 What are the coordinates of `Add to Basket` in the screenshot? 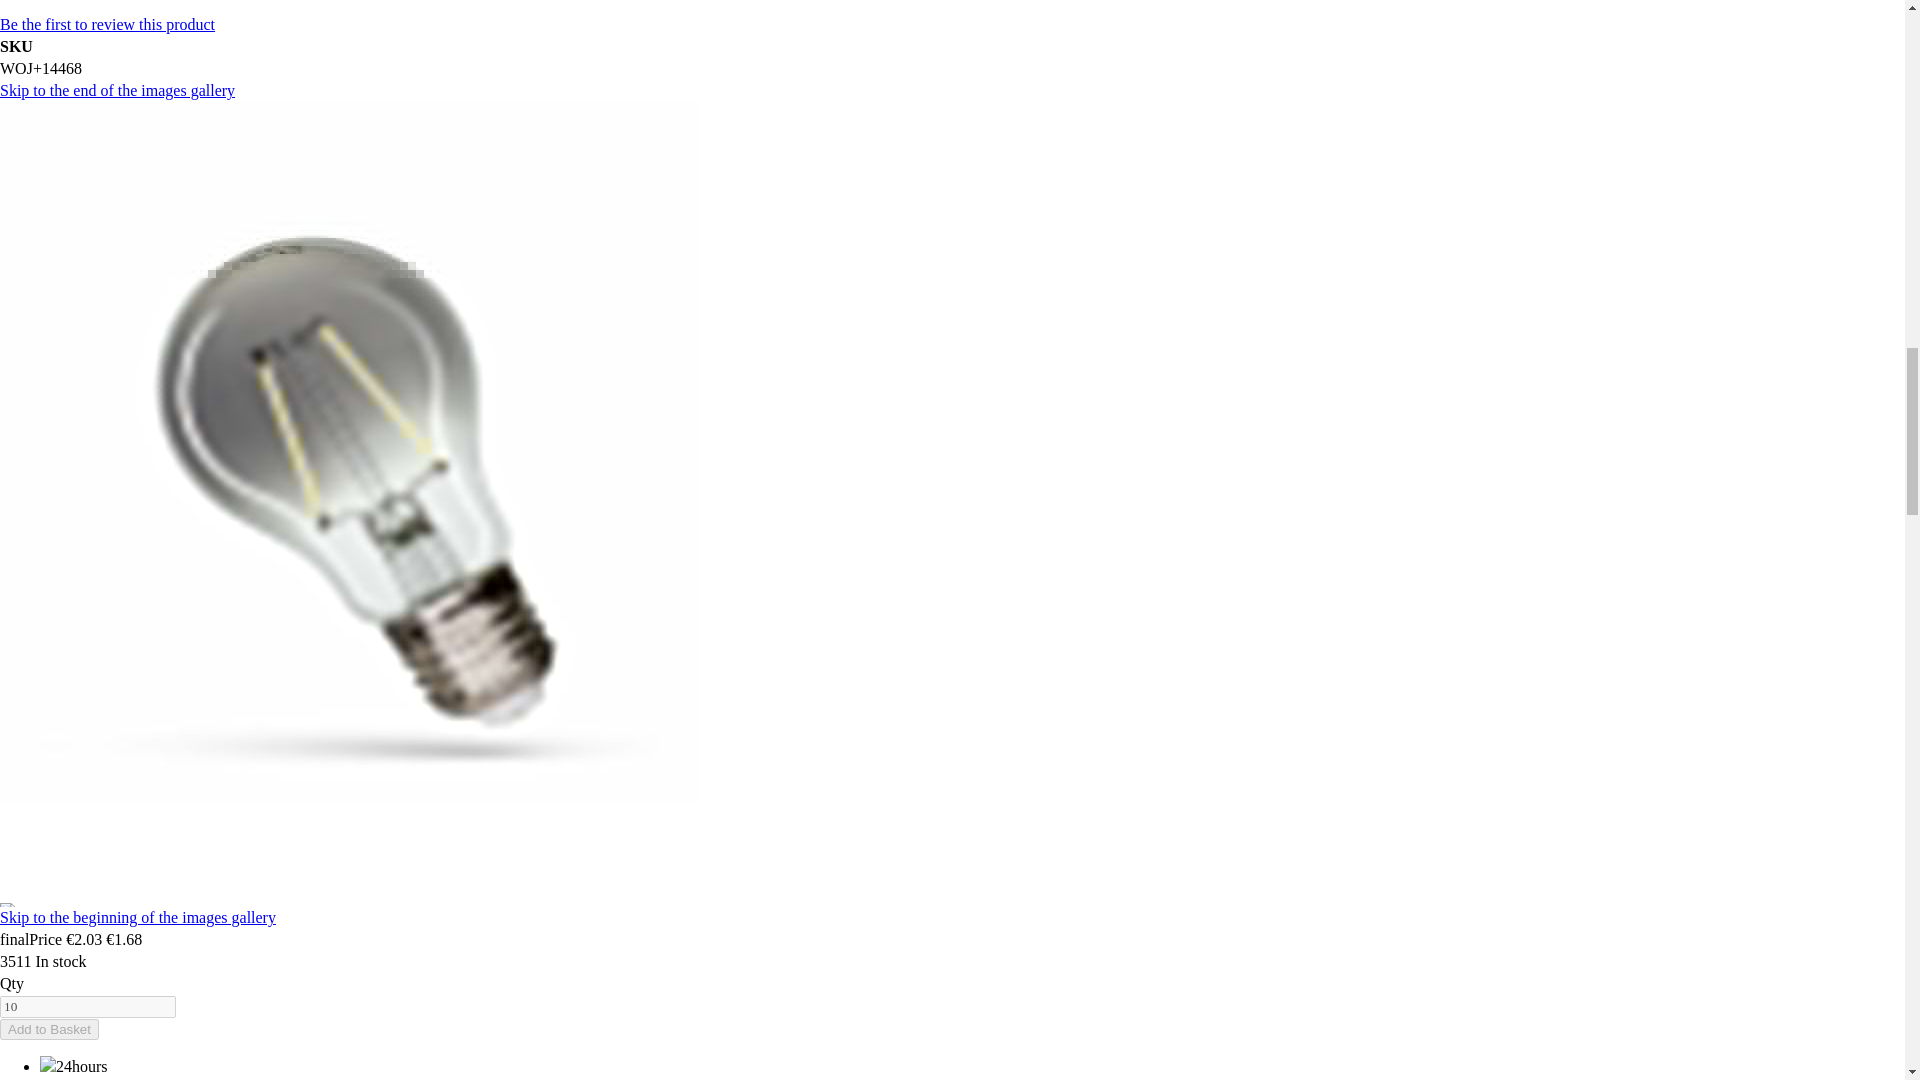 It's located at (50, 1030).